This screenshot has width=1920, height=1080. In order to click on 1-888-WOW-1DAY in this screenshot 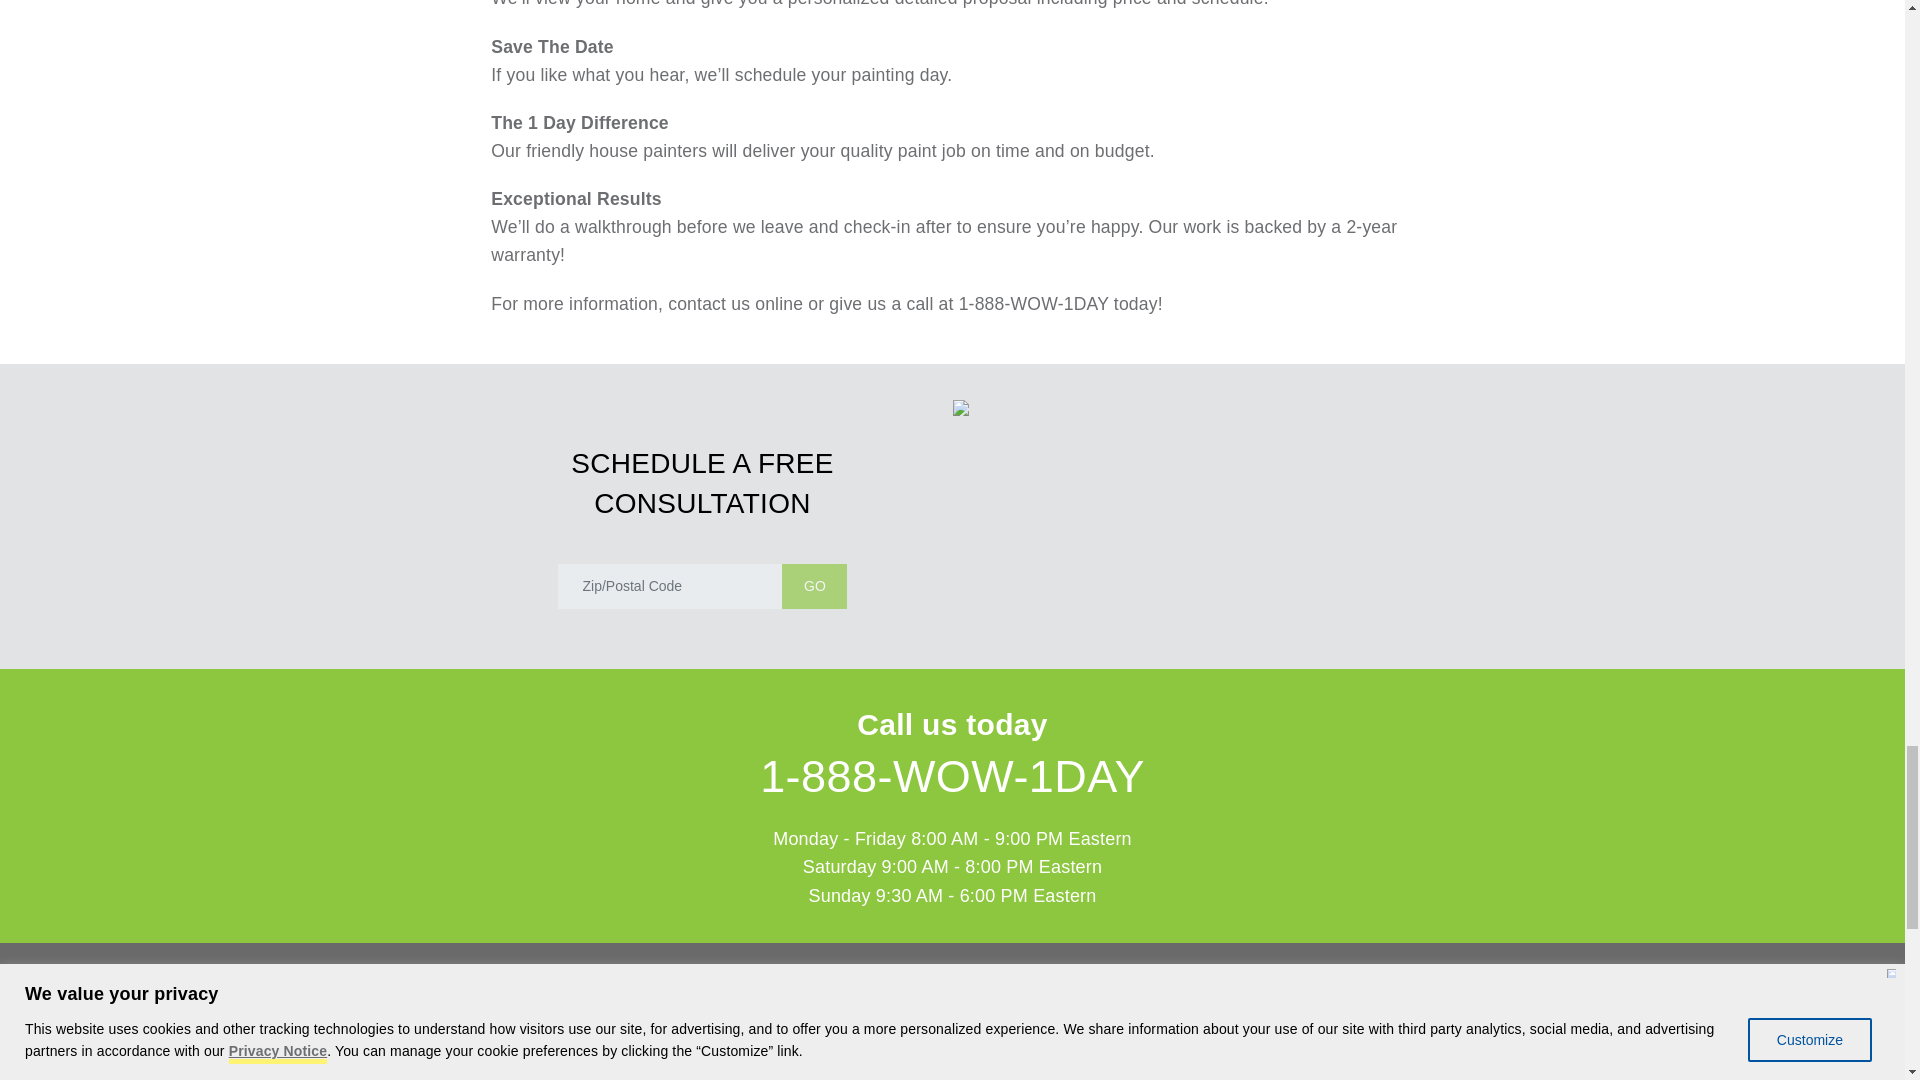, I will do `click(952, 776)`.